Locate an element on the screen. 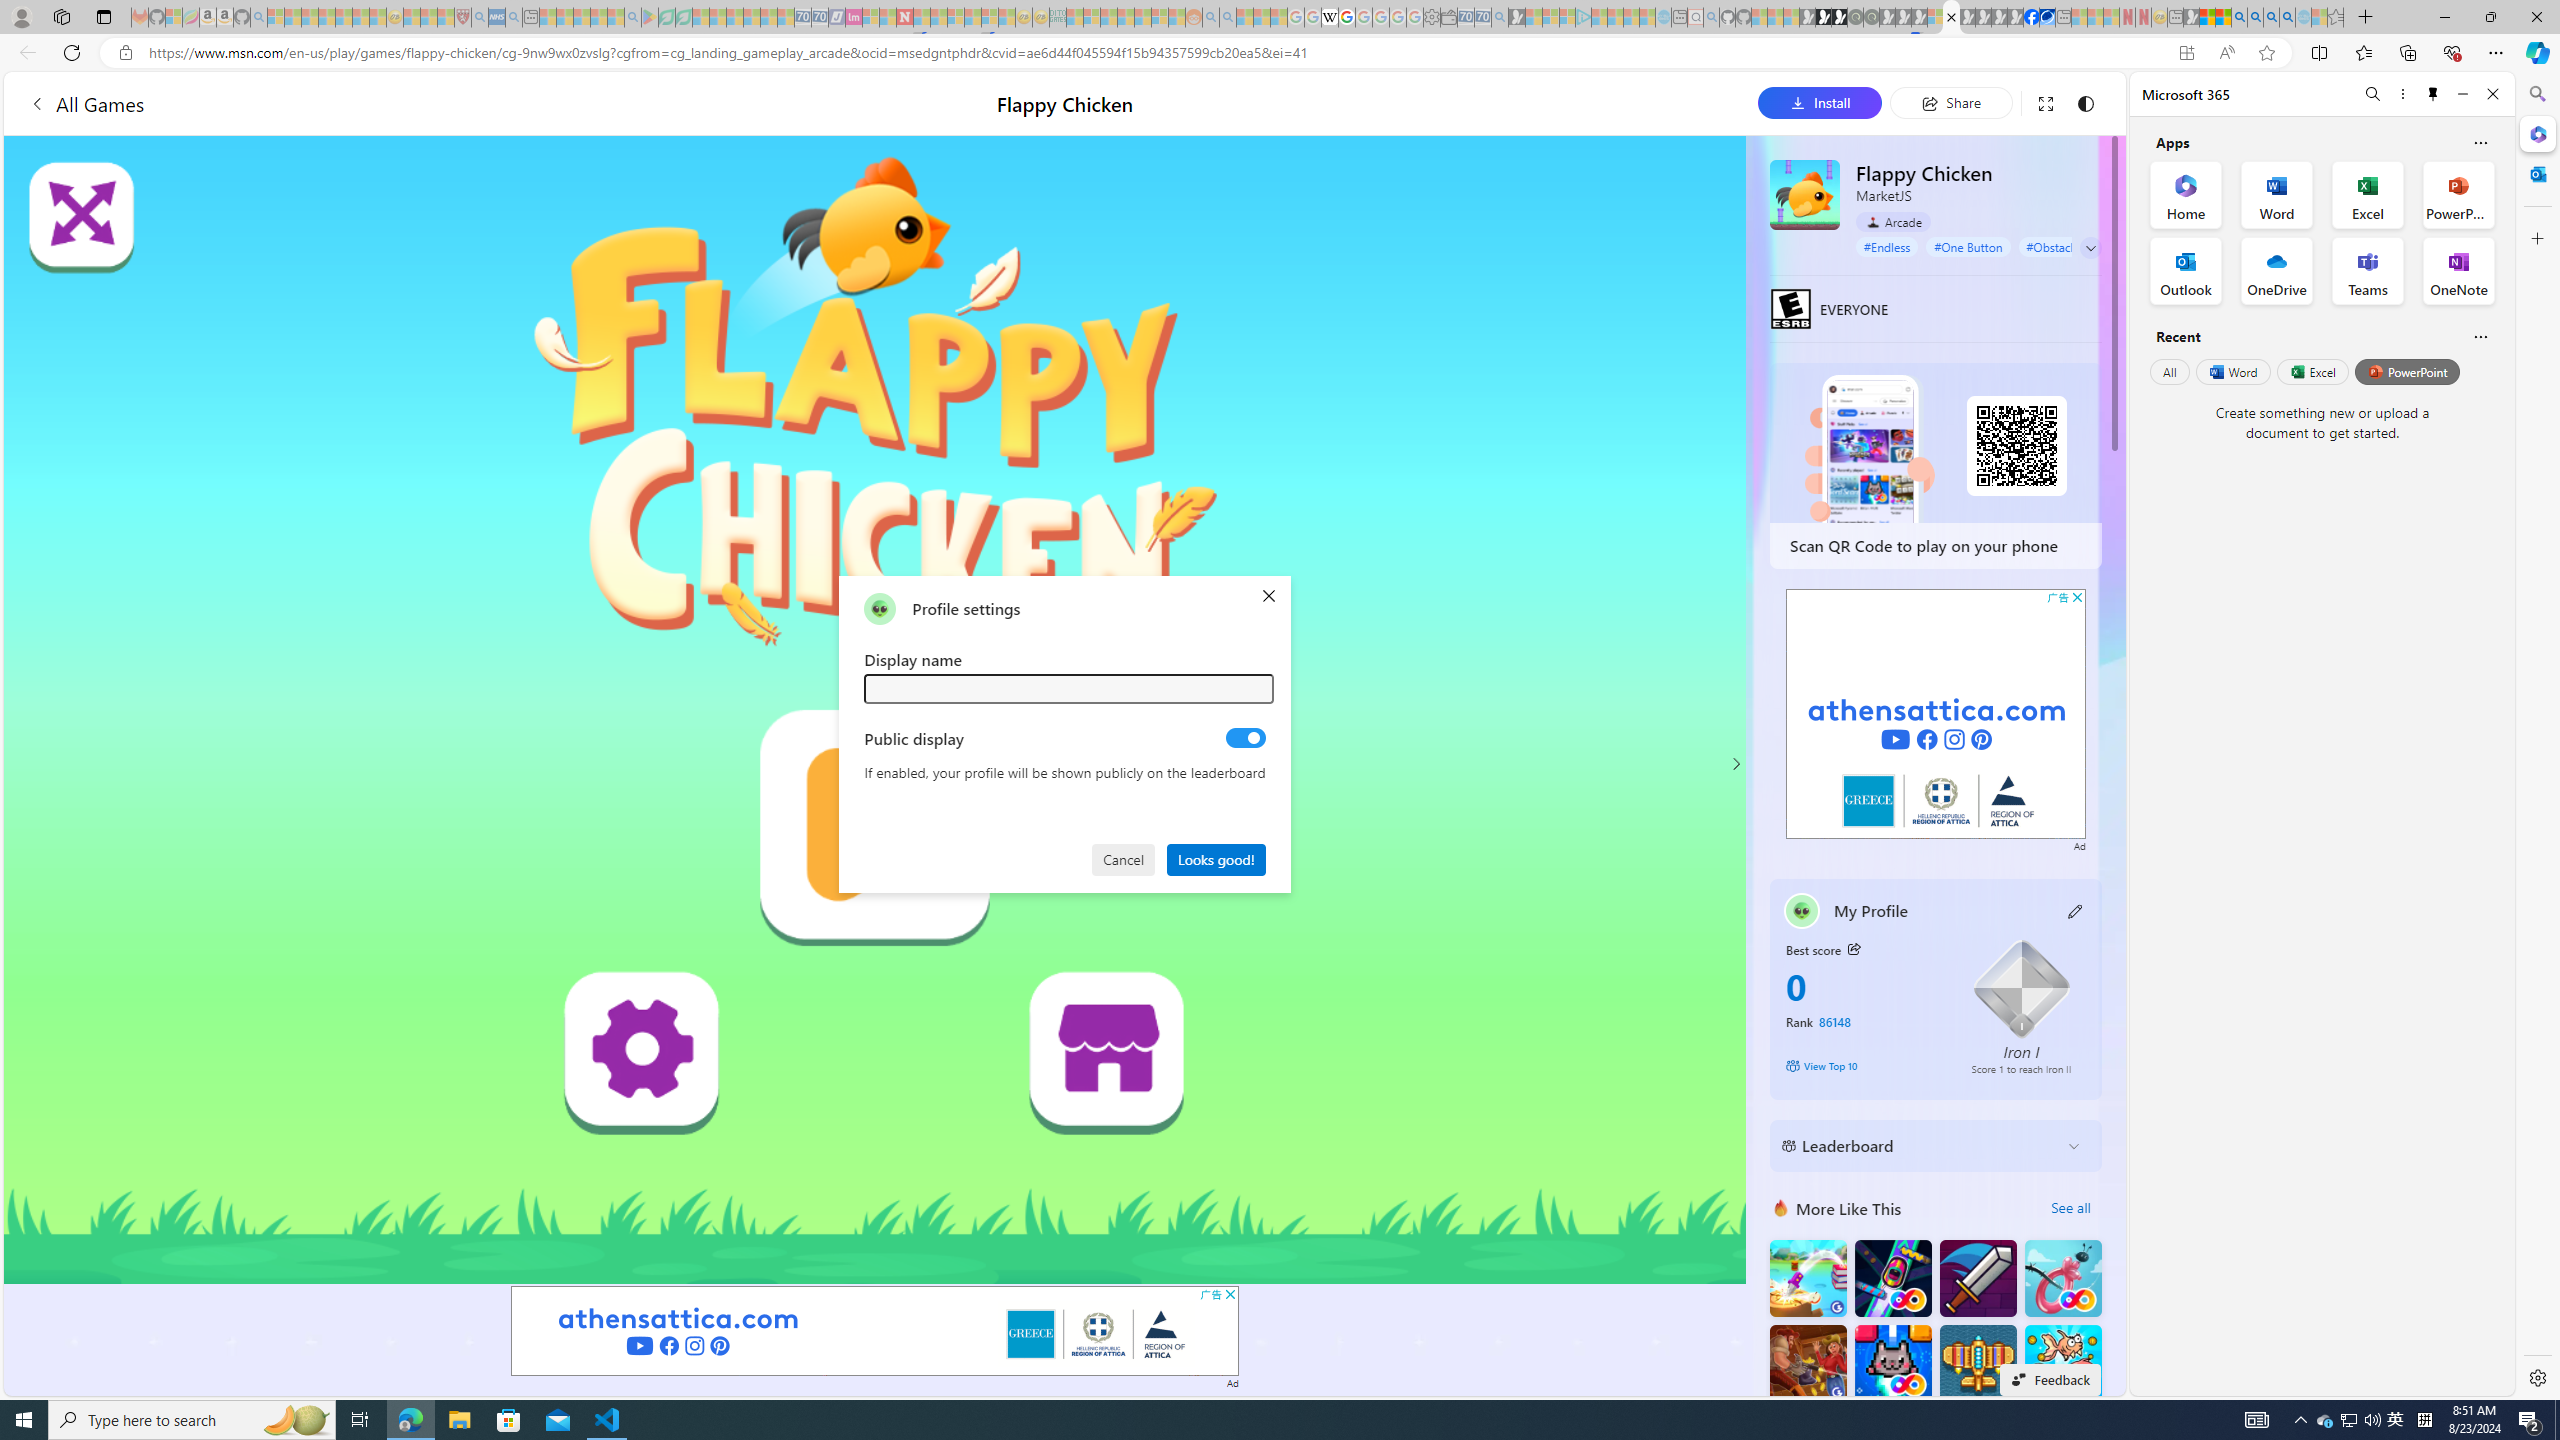  Pets - MSN - Sleeping is located at coordinates (598, 17).